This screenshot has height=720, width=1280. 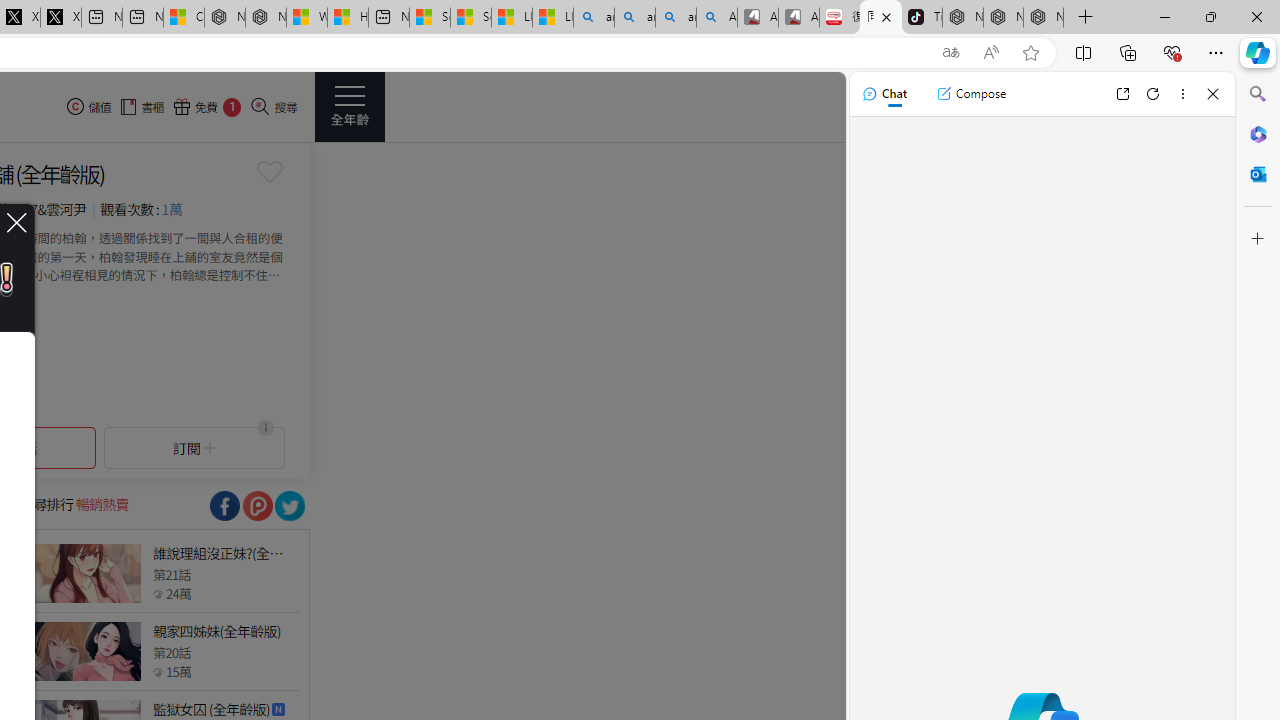 I want to click on Split screen, so click(x=1083, y=52).